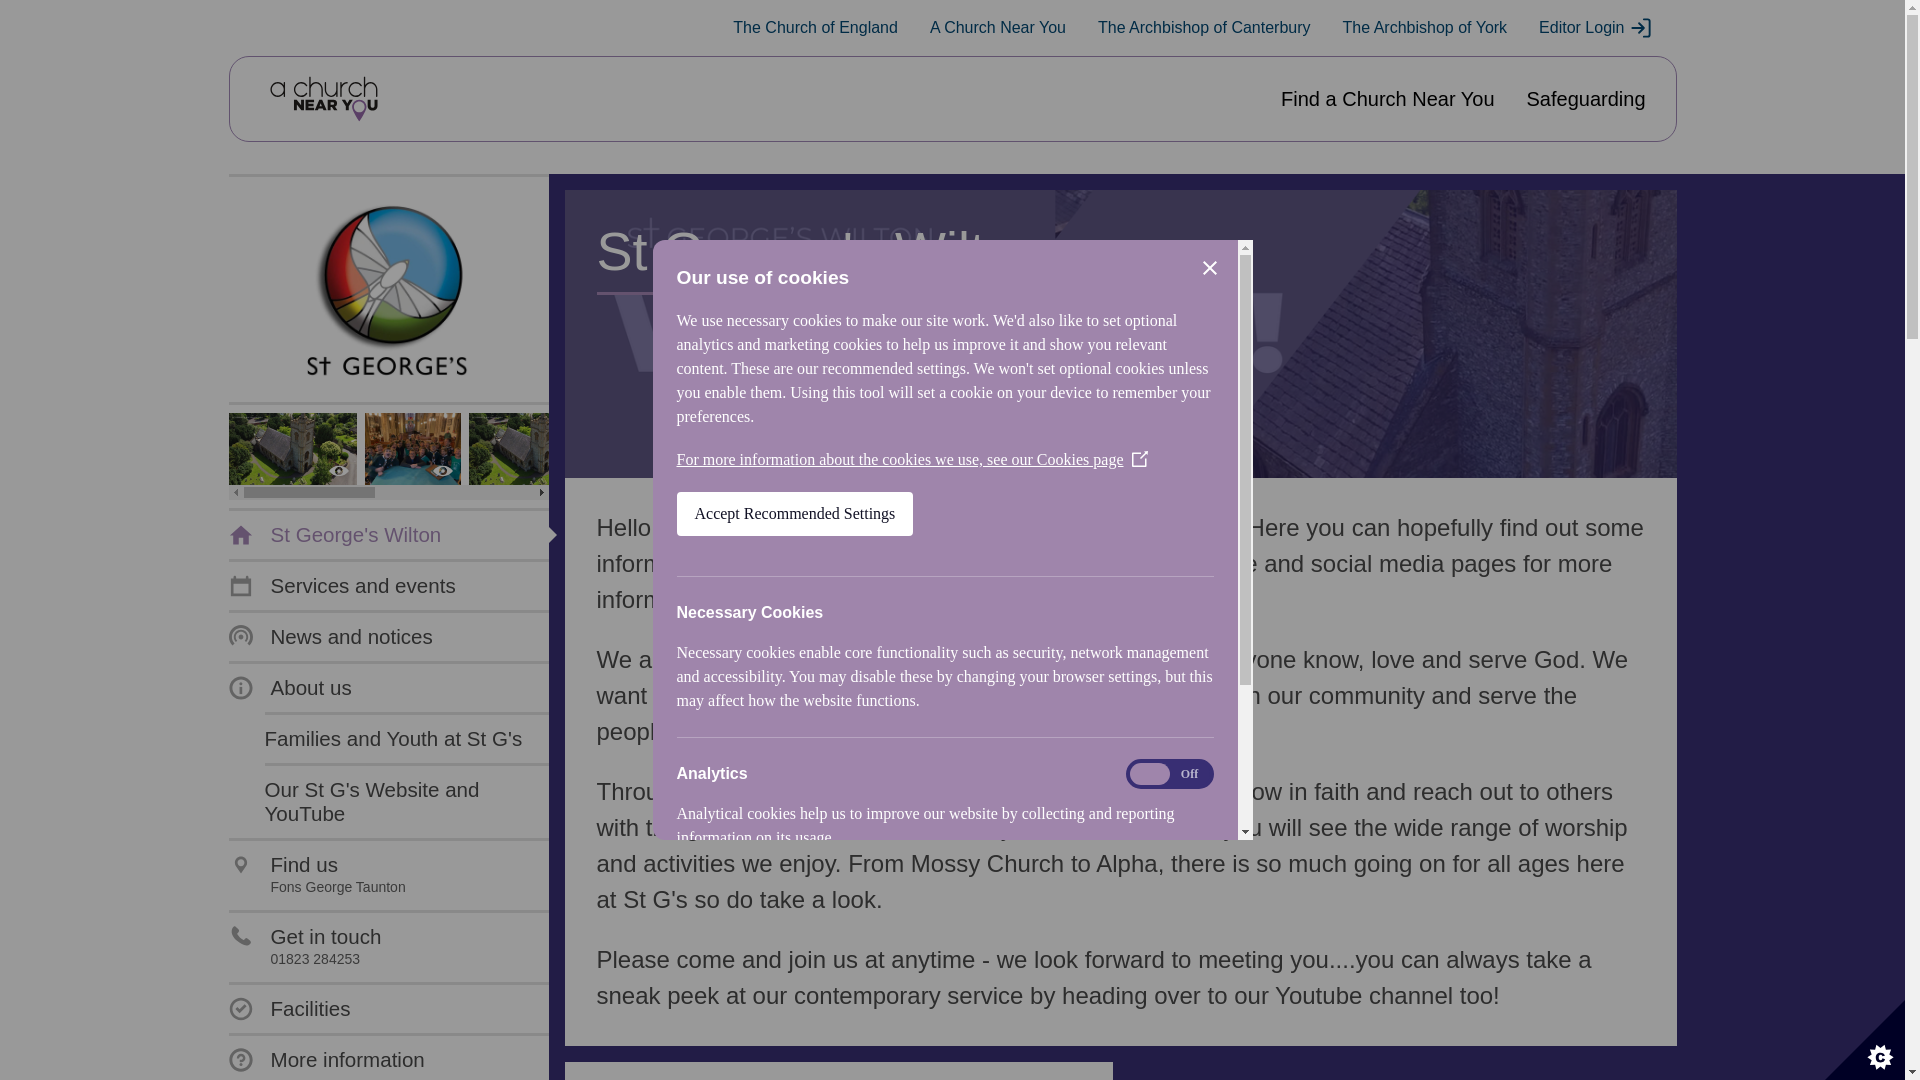 Image resolution: width=1920 pixels, height=1080 pixels. I want to click on The Archbishop of York, so click(1424, 28).